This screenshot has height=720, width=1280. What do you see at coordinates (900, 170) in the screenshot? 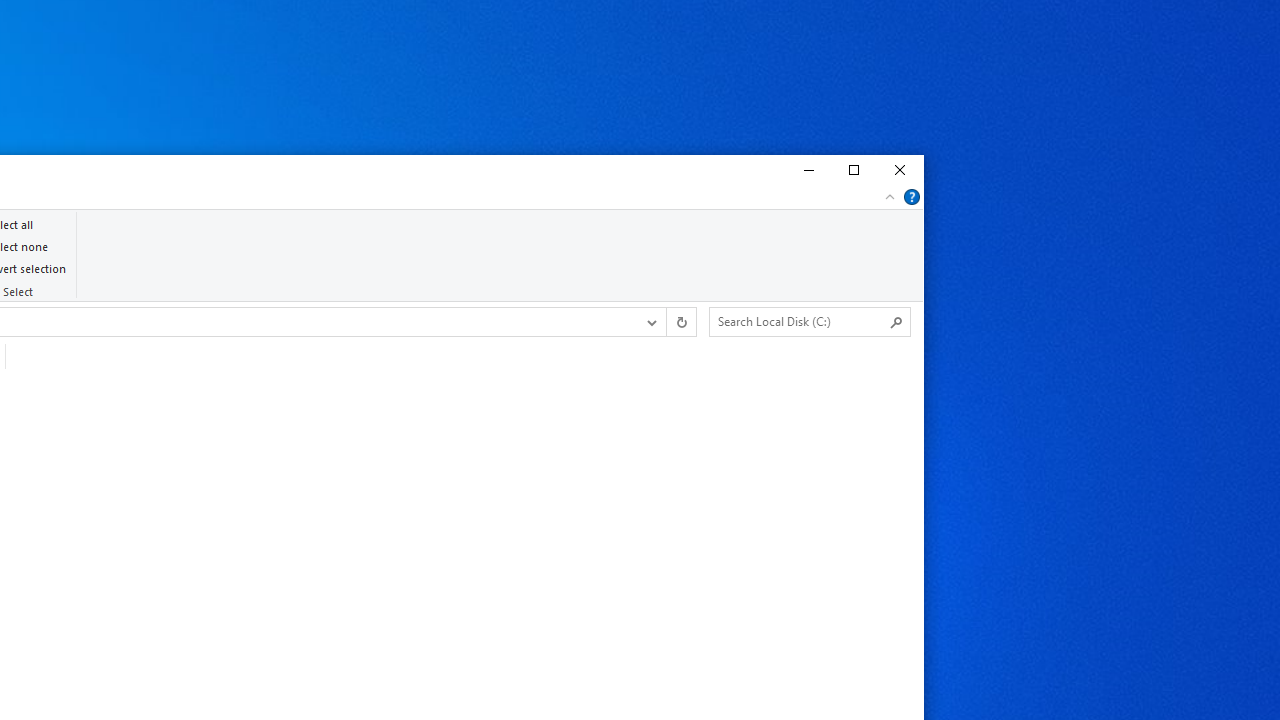
I see `Close` at bounding box center [900, 170].